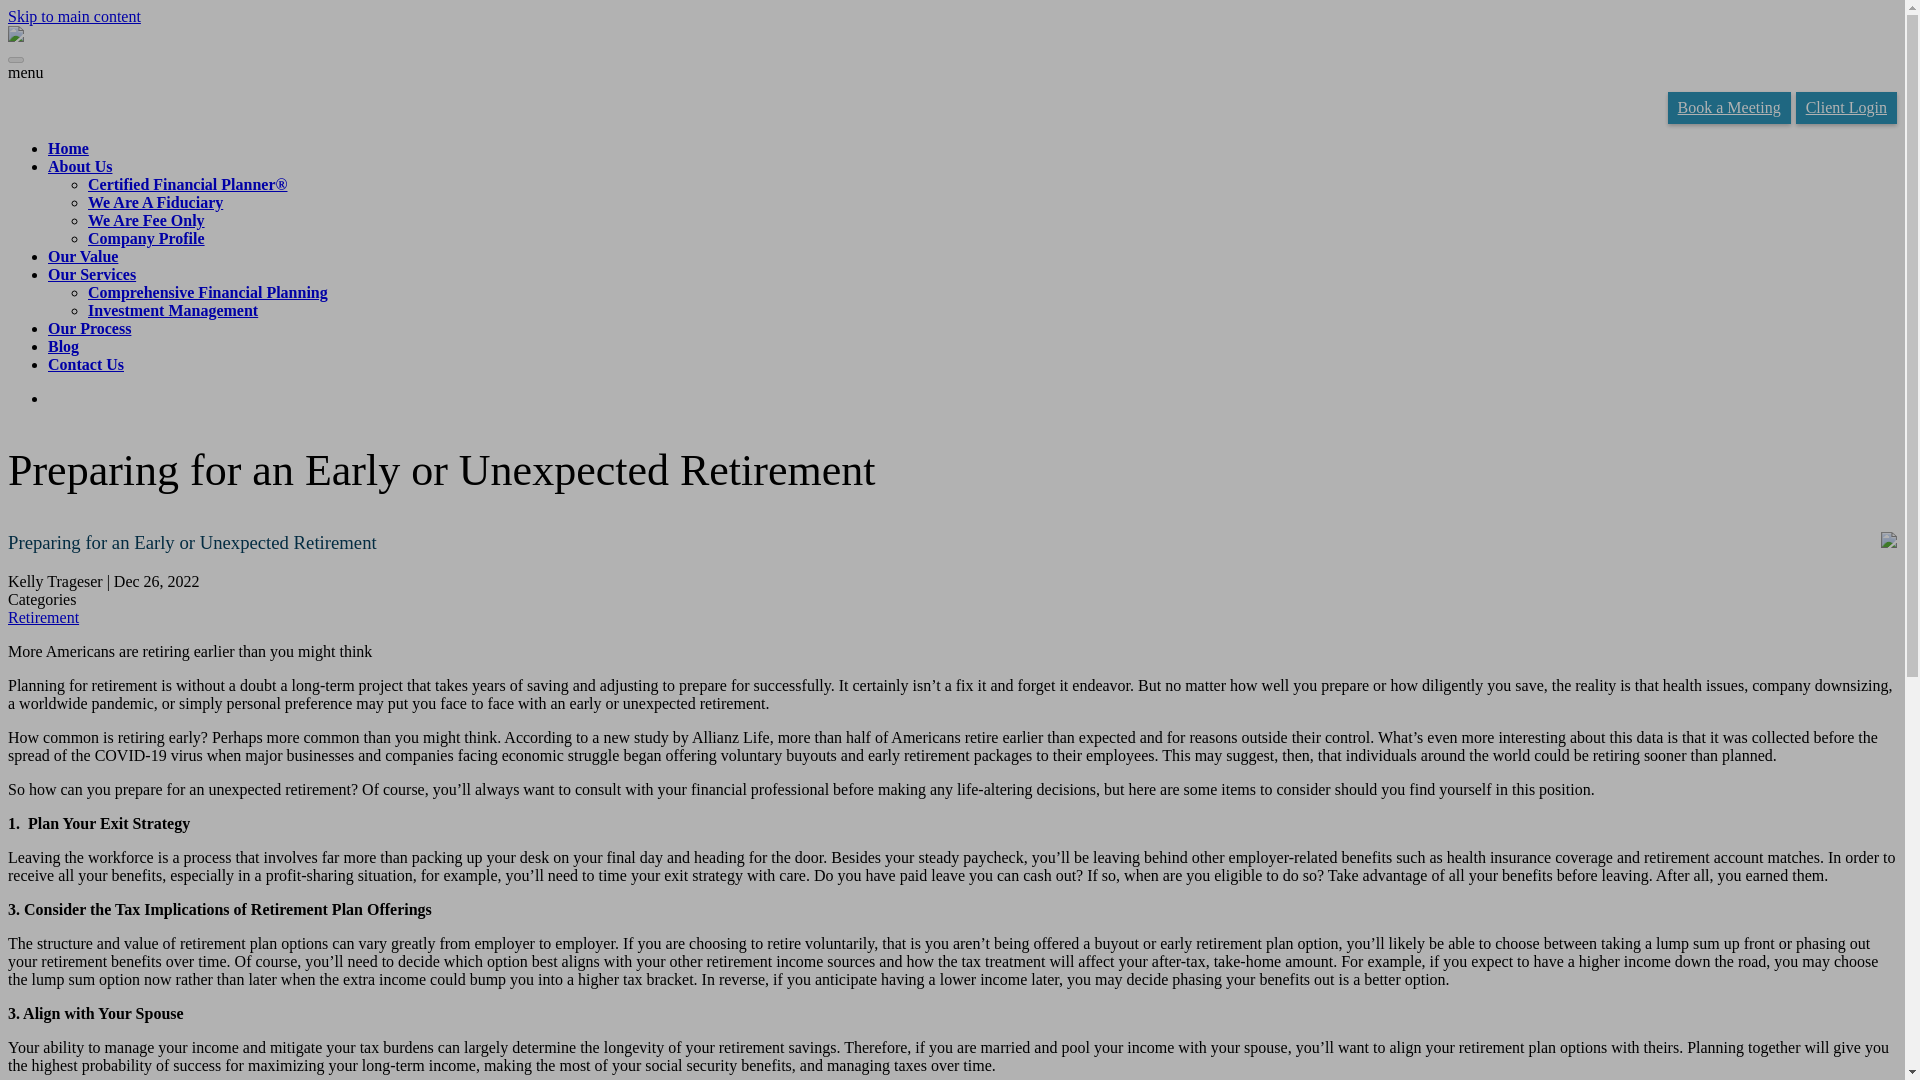 The height and width of the screenshot is (1080, 1920). Describe the element at coordinates (208, 292) in the screenshot. I see `Comprehensive Financial Planning` at that location.